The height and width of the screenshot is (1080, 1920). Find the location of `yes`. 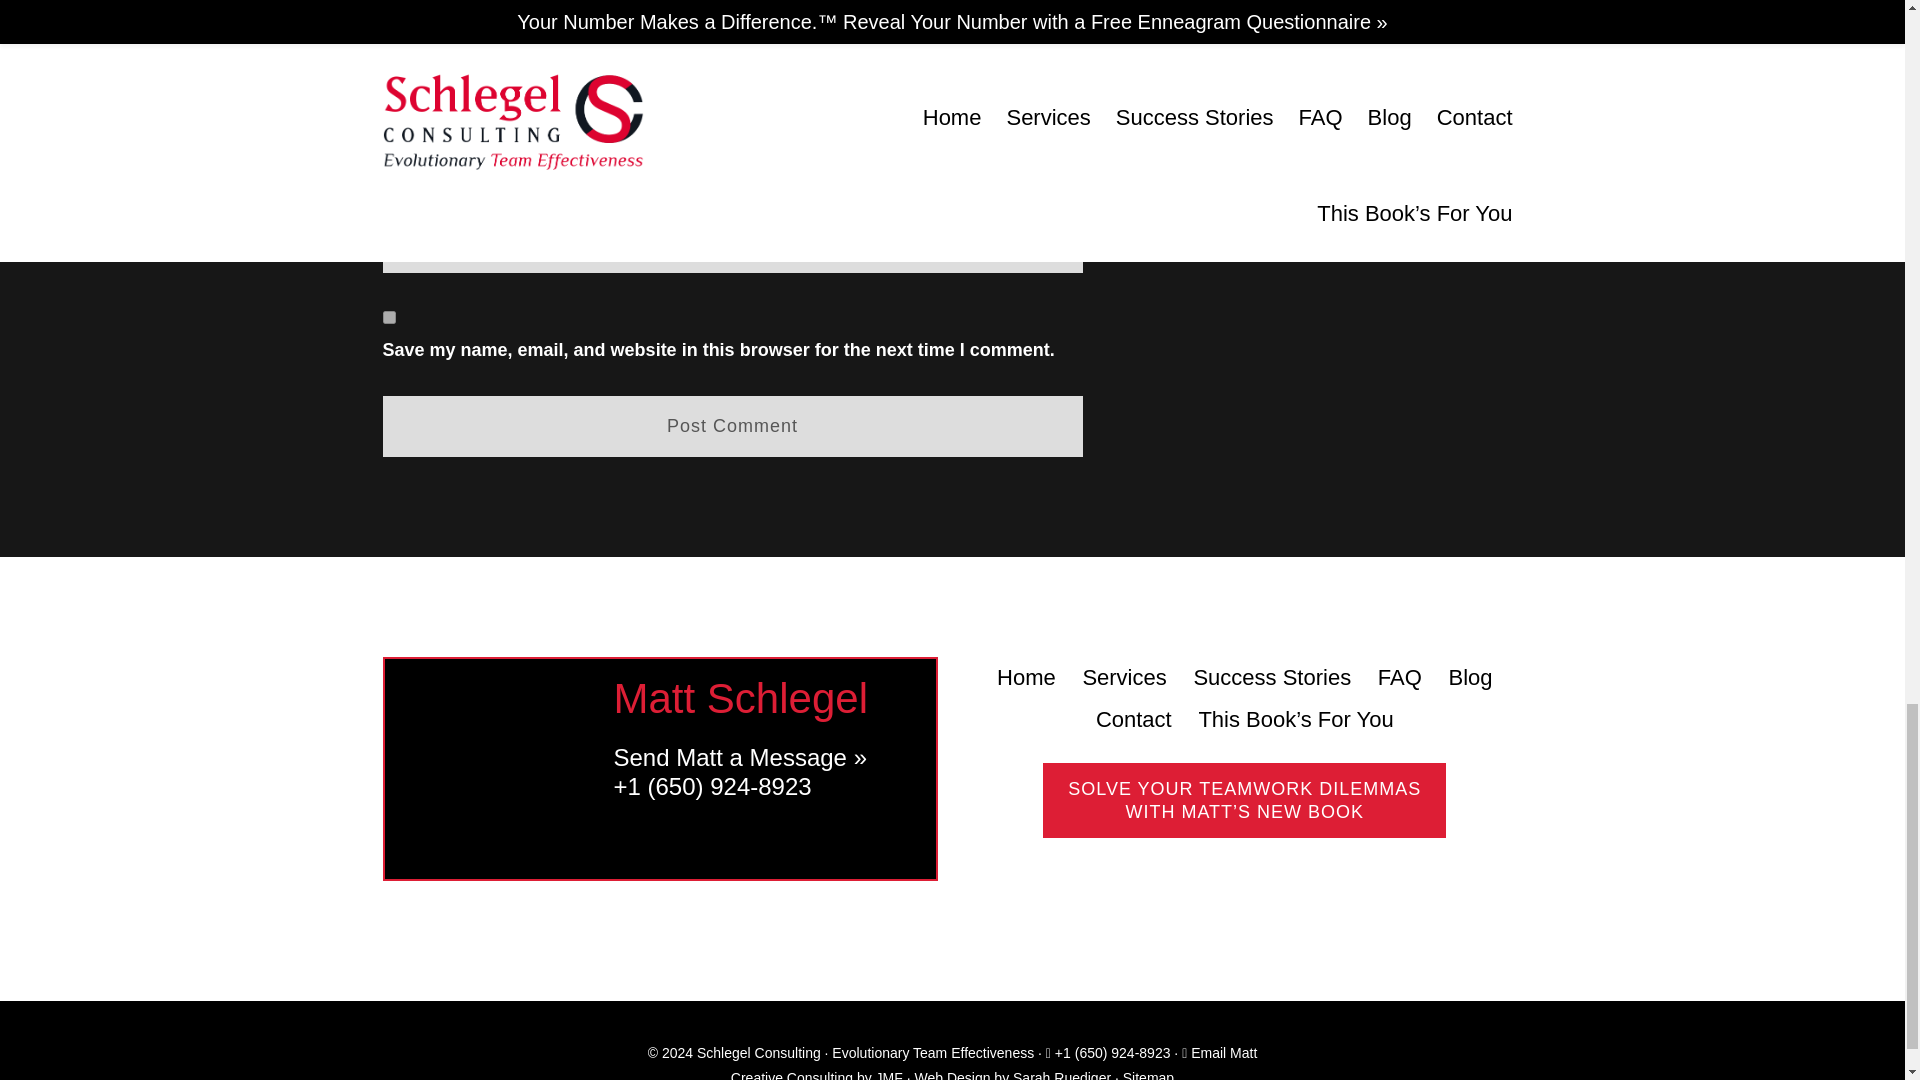

yes is located at coordinates (388, 318).